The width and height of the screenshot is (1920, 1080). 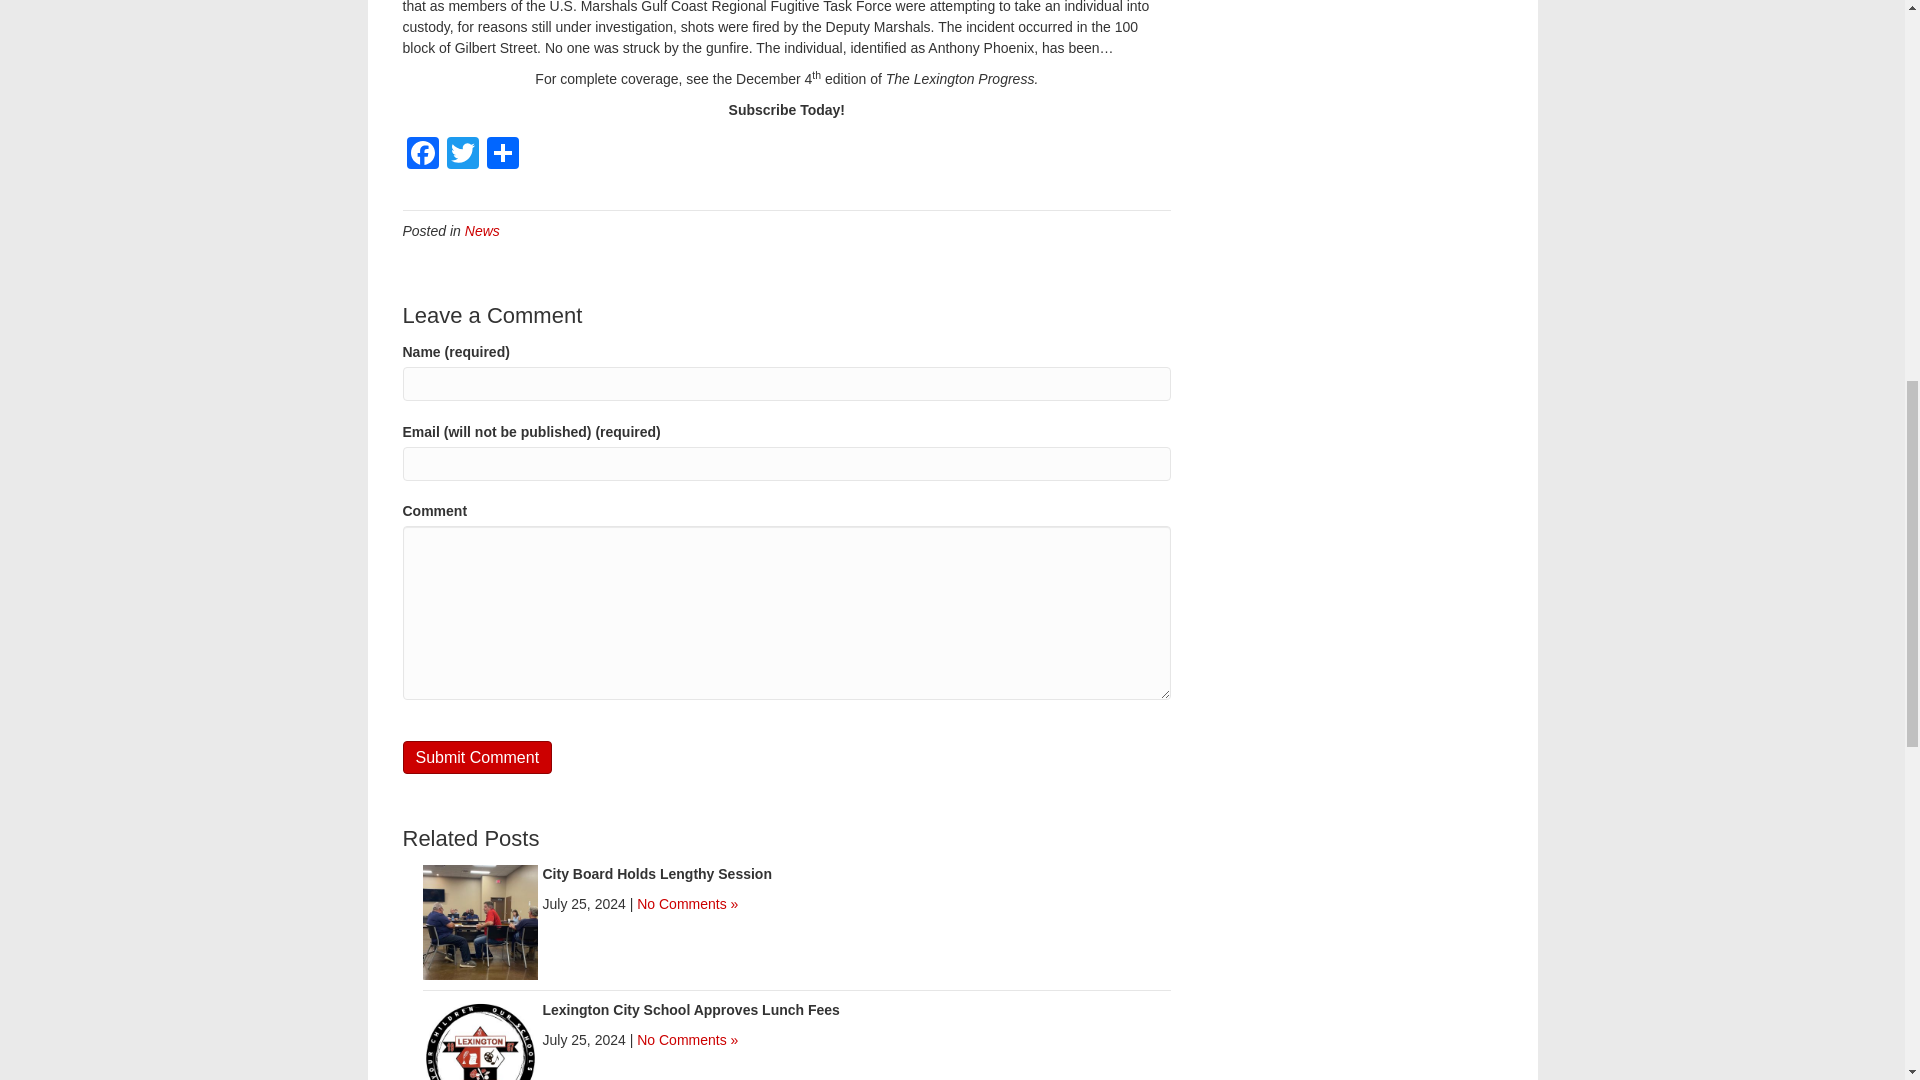 What do you see at coordinates (480, 1056) in the screenshot?
I see `Lexington City School Approves Lunch Fees` at bounding box center [480, 1056].